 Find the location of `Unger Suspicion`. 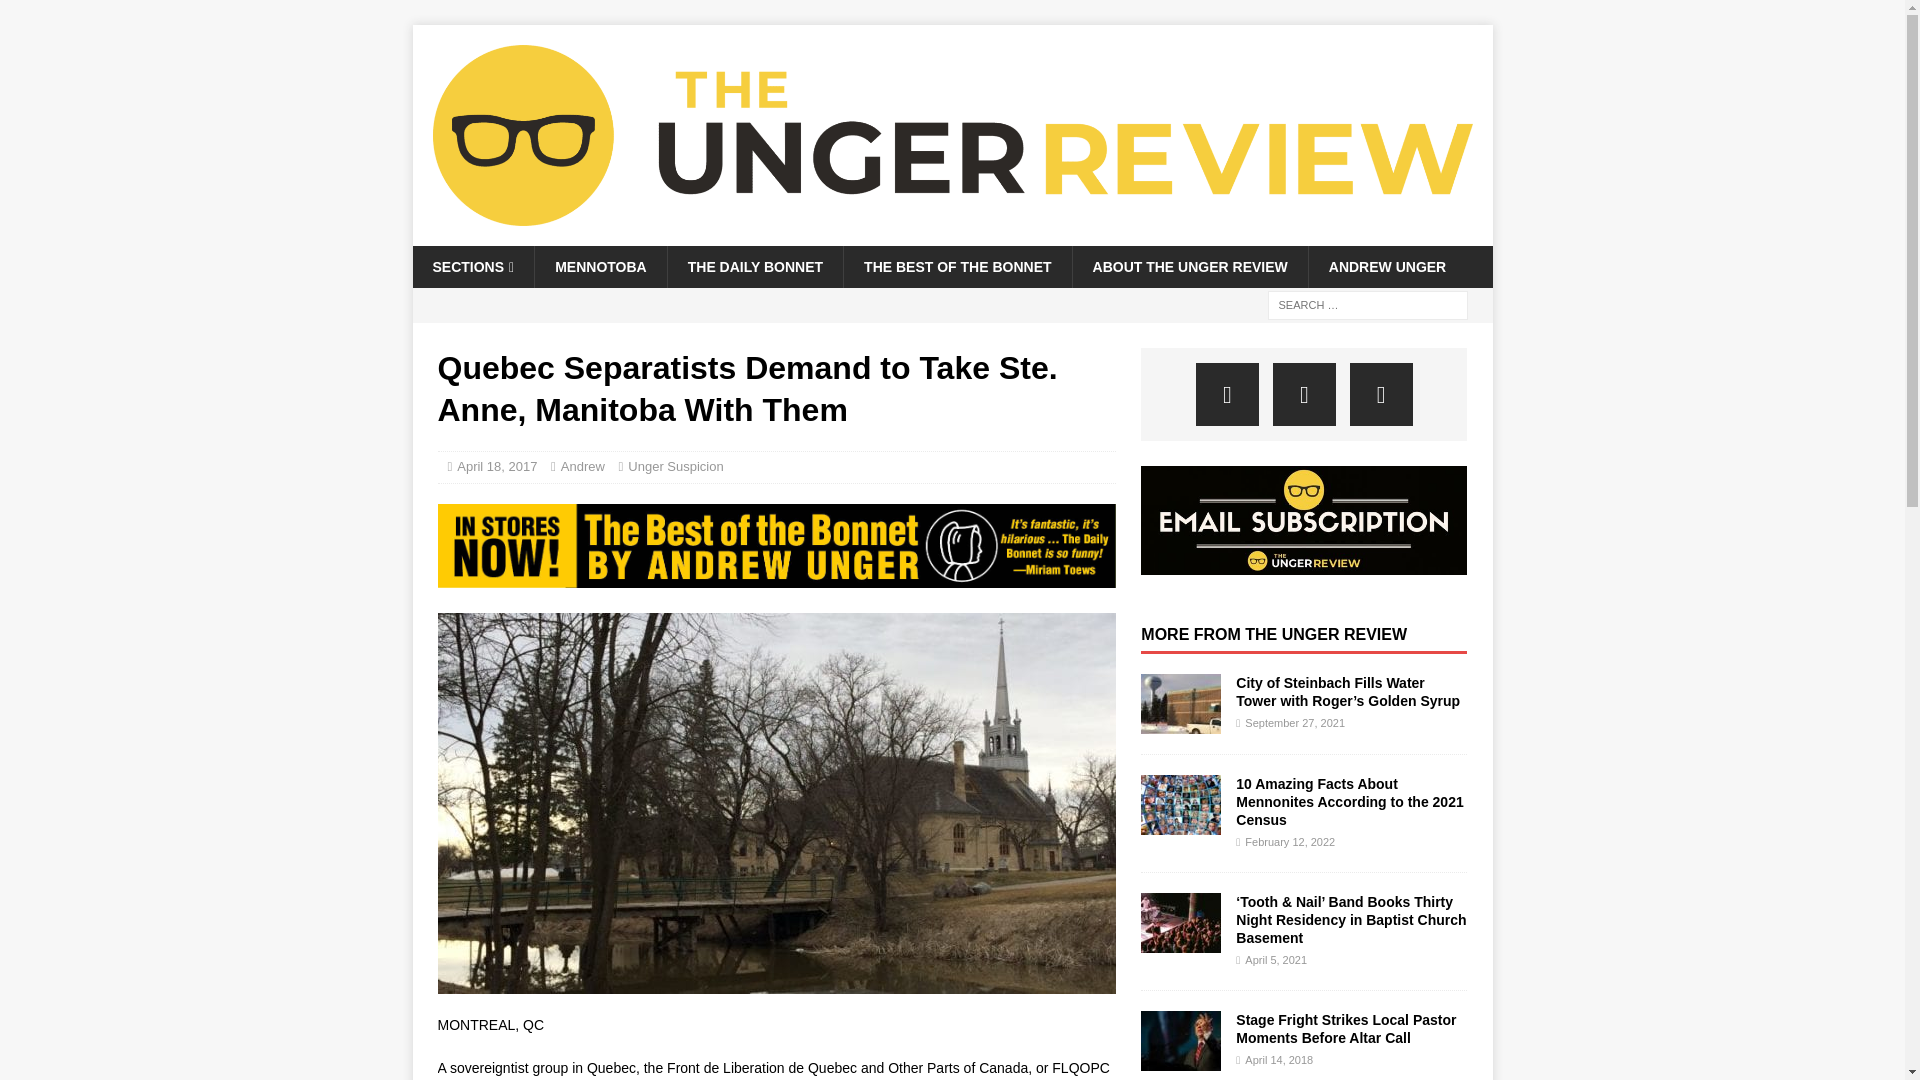

Unger Suspicion is located at coordinates (675, 466).